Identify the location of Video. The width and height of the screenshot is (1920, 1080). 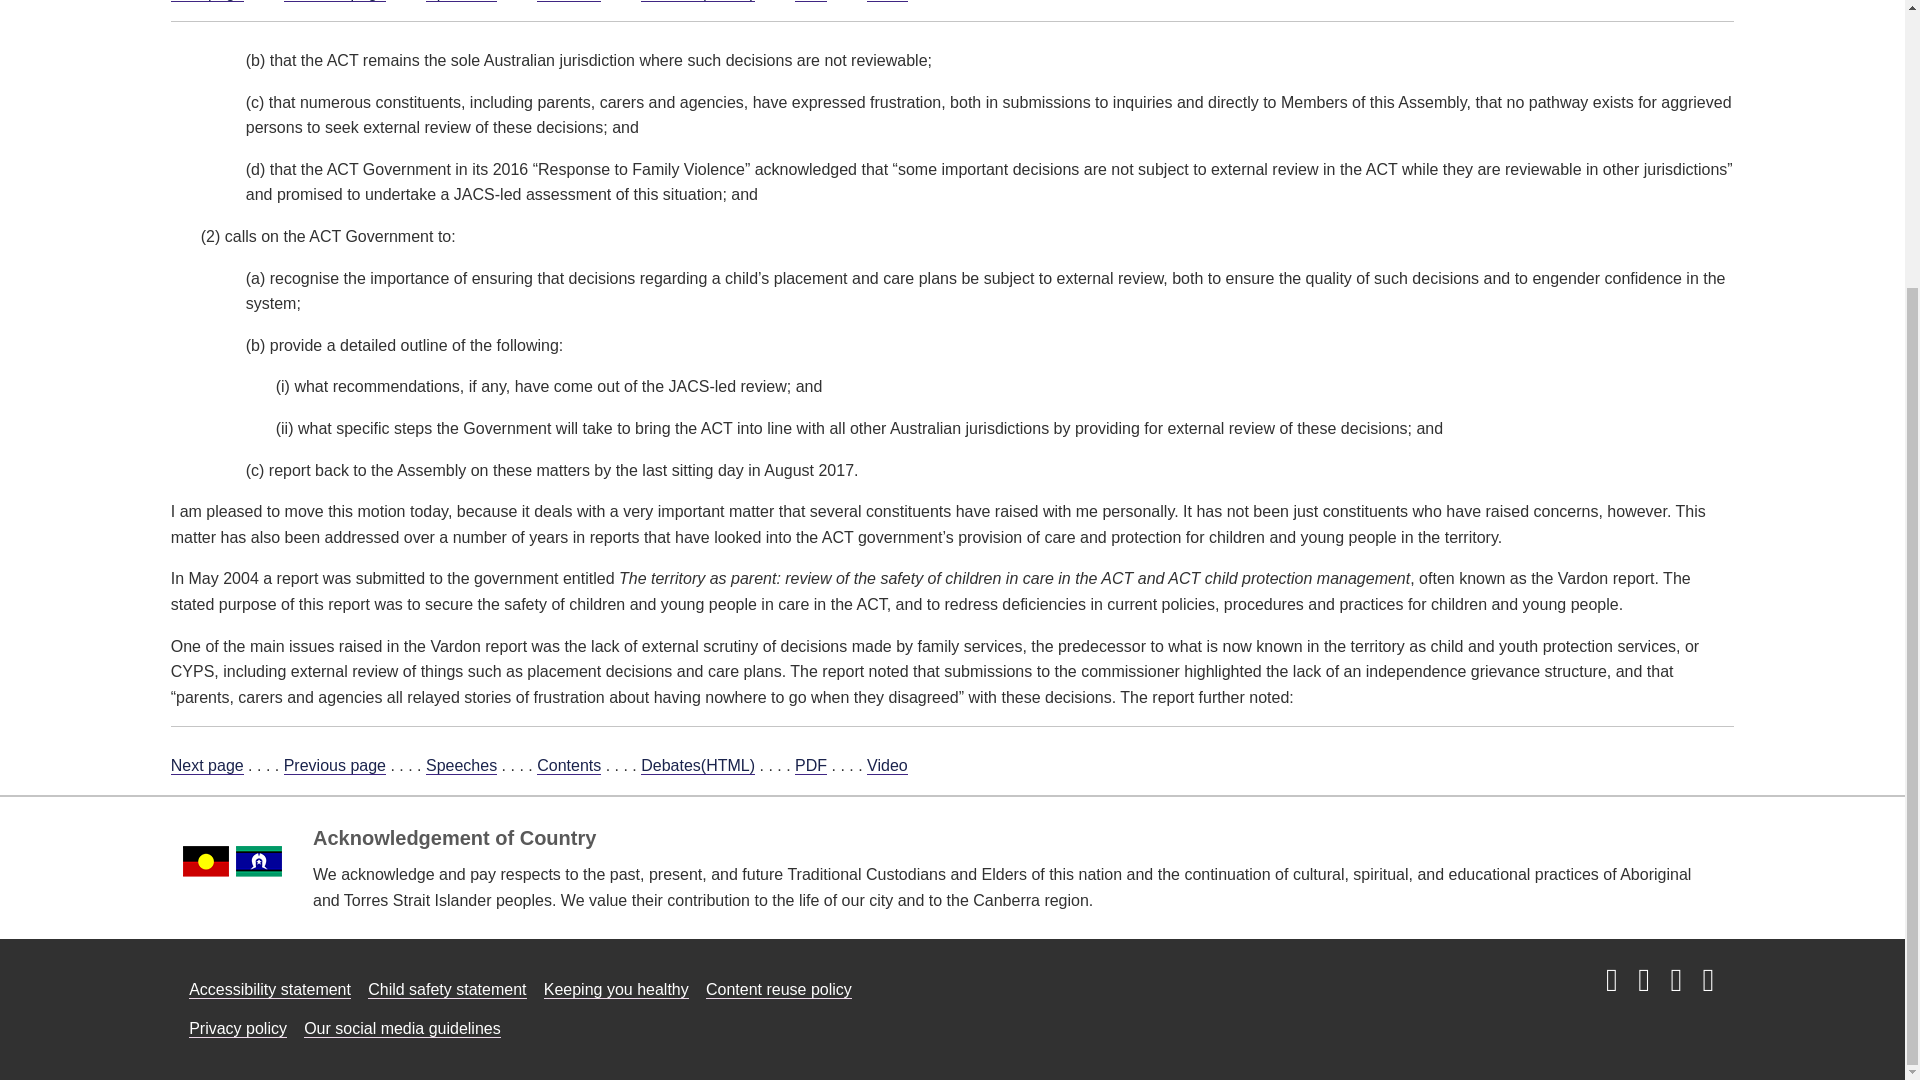
(888, 1).